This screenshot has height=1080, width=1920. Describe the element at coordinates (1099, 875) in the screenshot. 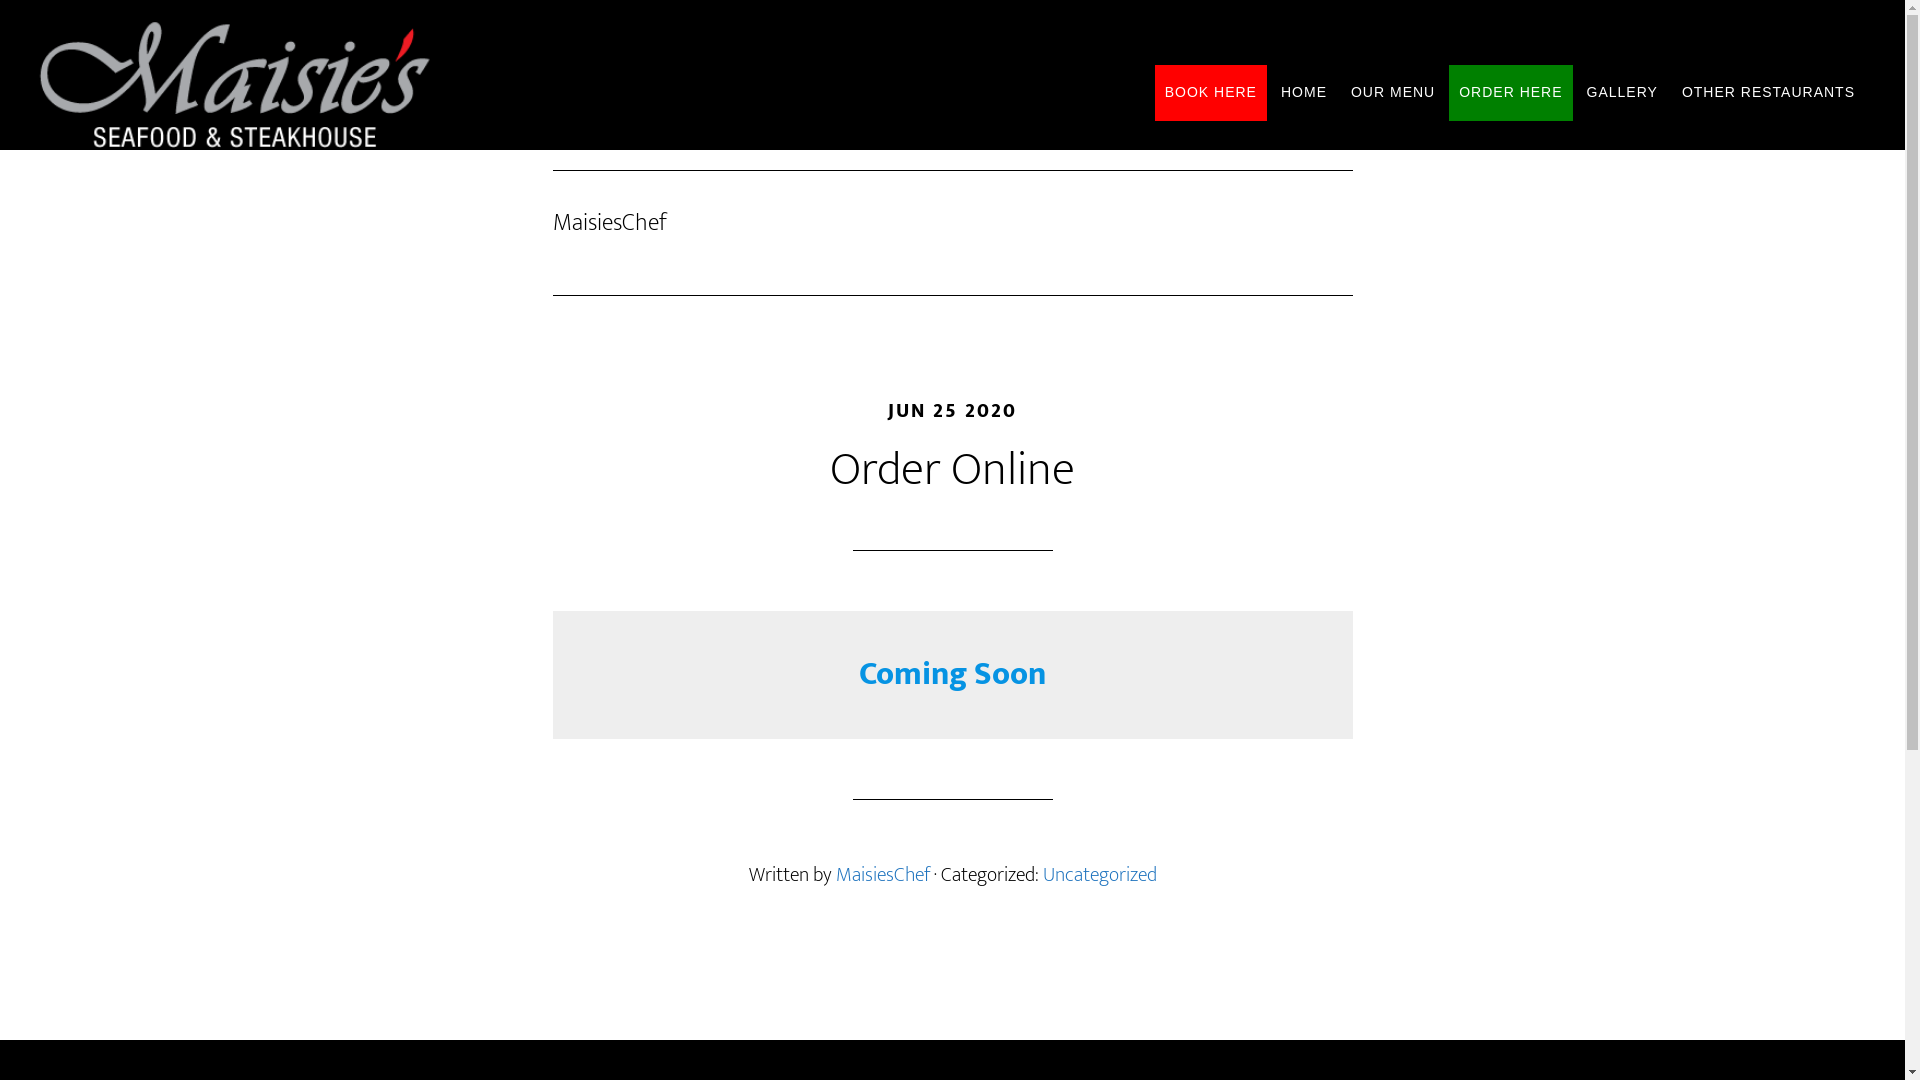

I see `Uncategorized` at that location.